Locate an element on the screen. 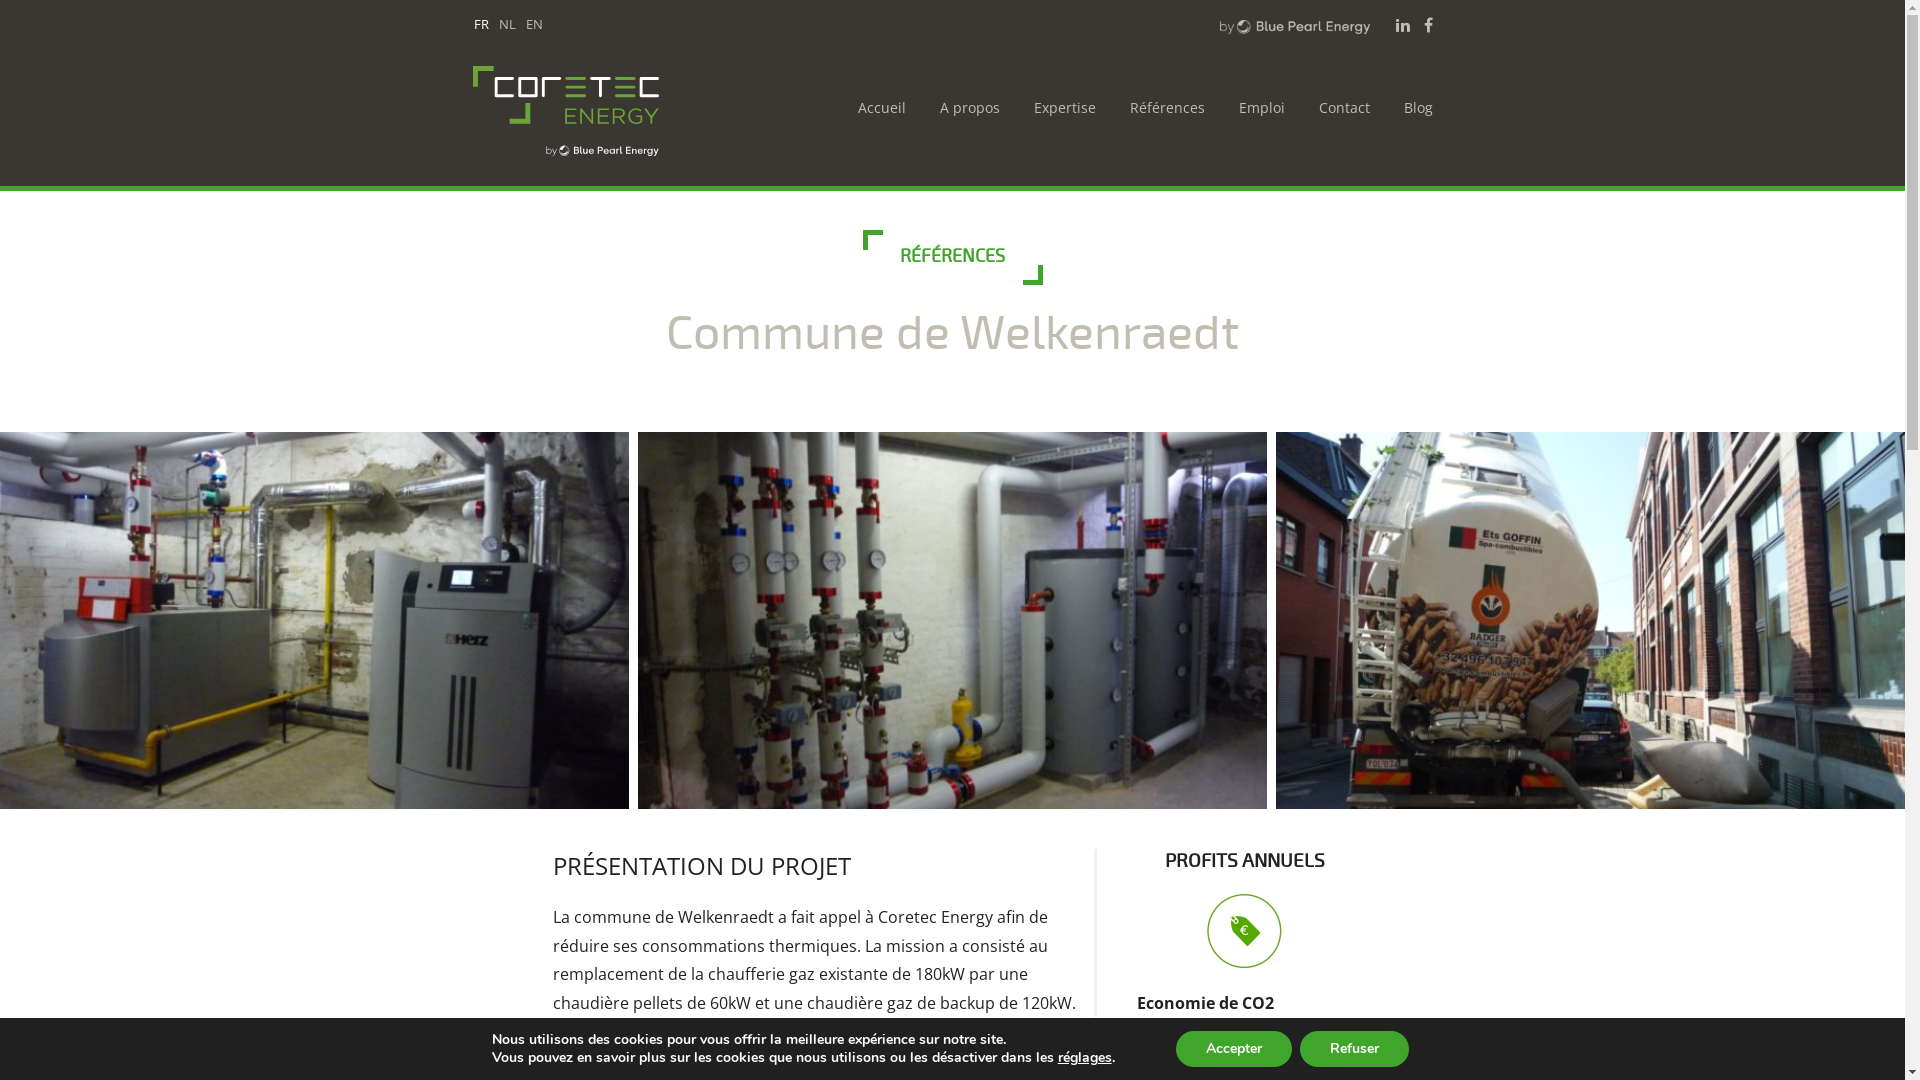 The image size is (1920, 1080). Expertise is located at coordinates (1060, 108).